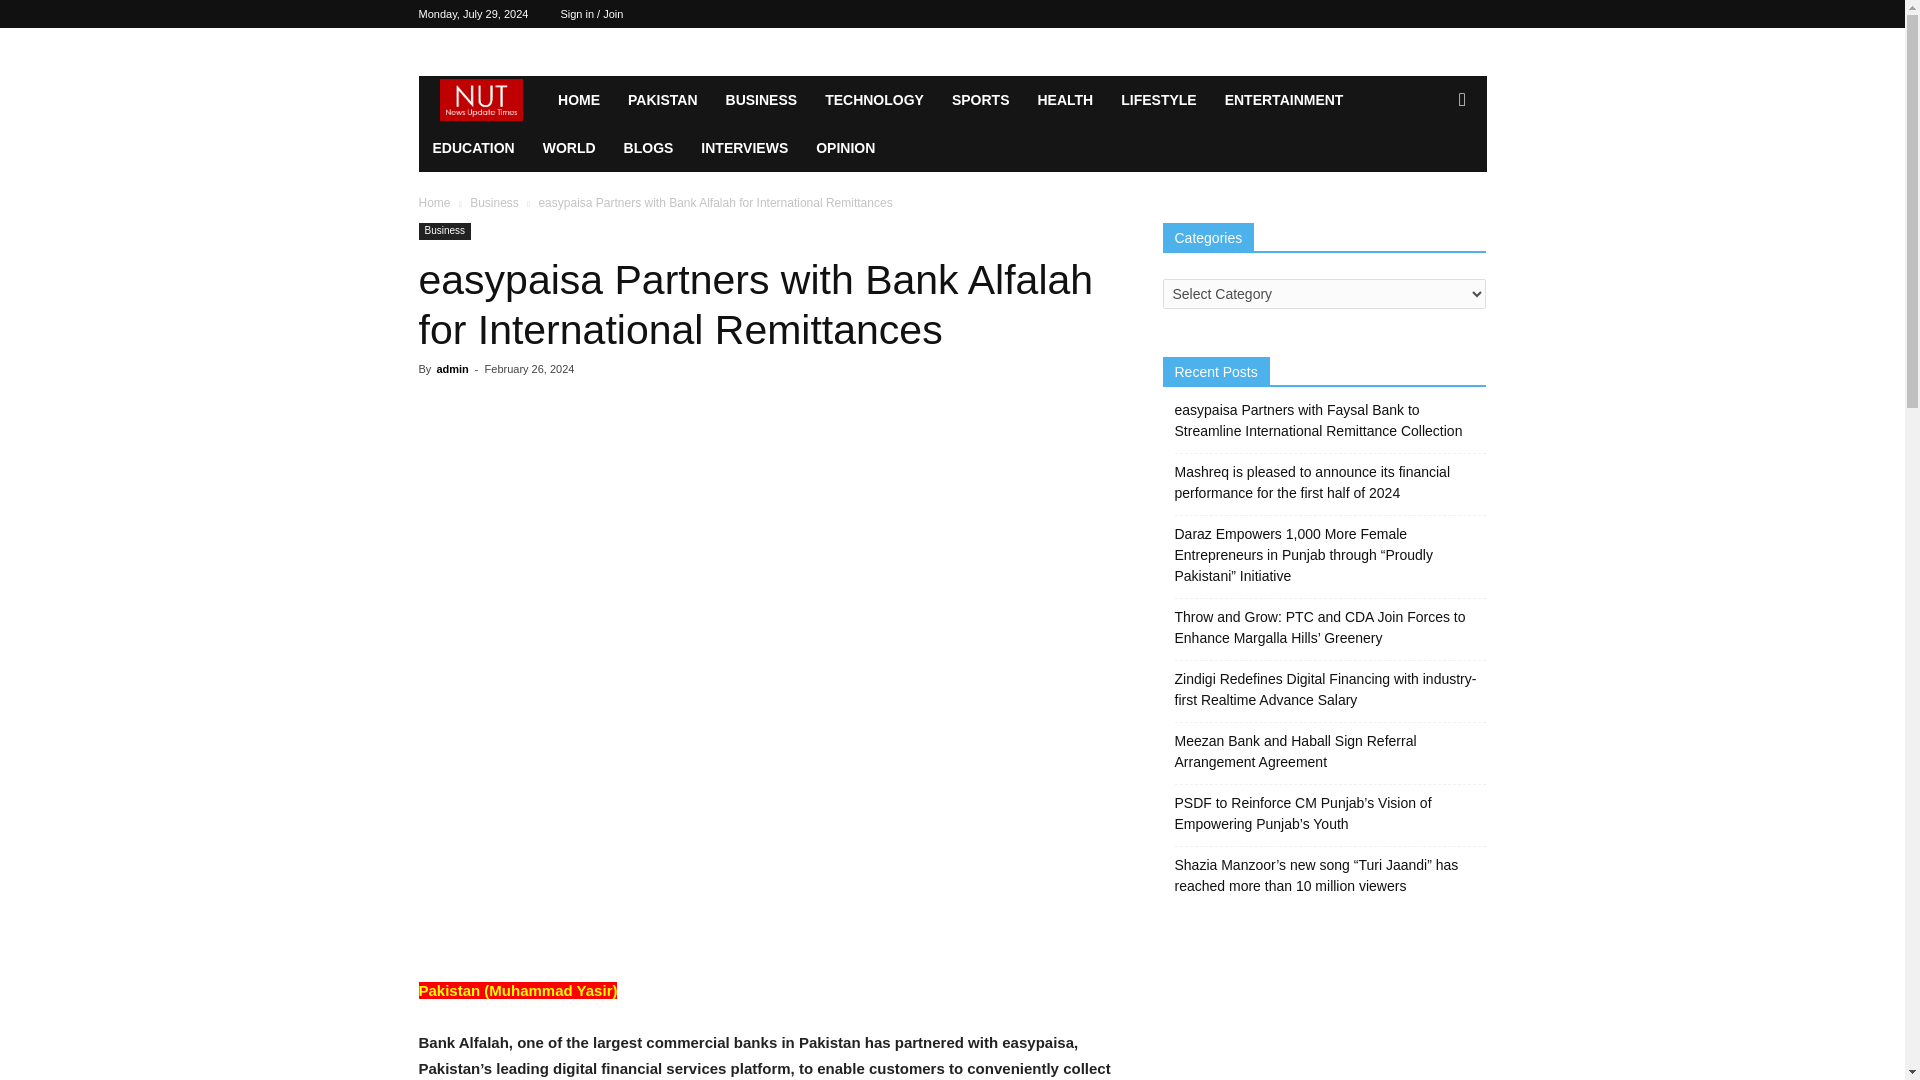 The width and height of the screenshot is (1920, 1080). What do you see at coordinates (1065, 100) in the screenshot?
I see `HEALTH` at bounding box center [1065, 100].